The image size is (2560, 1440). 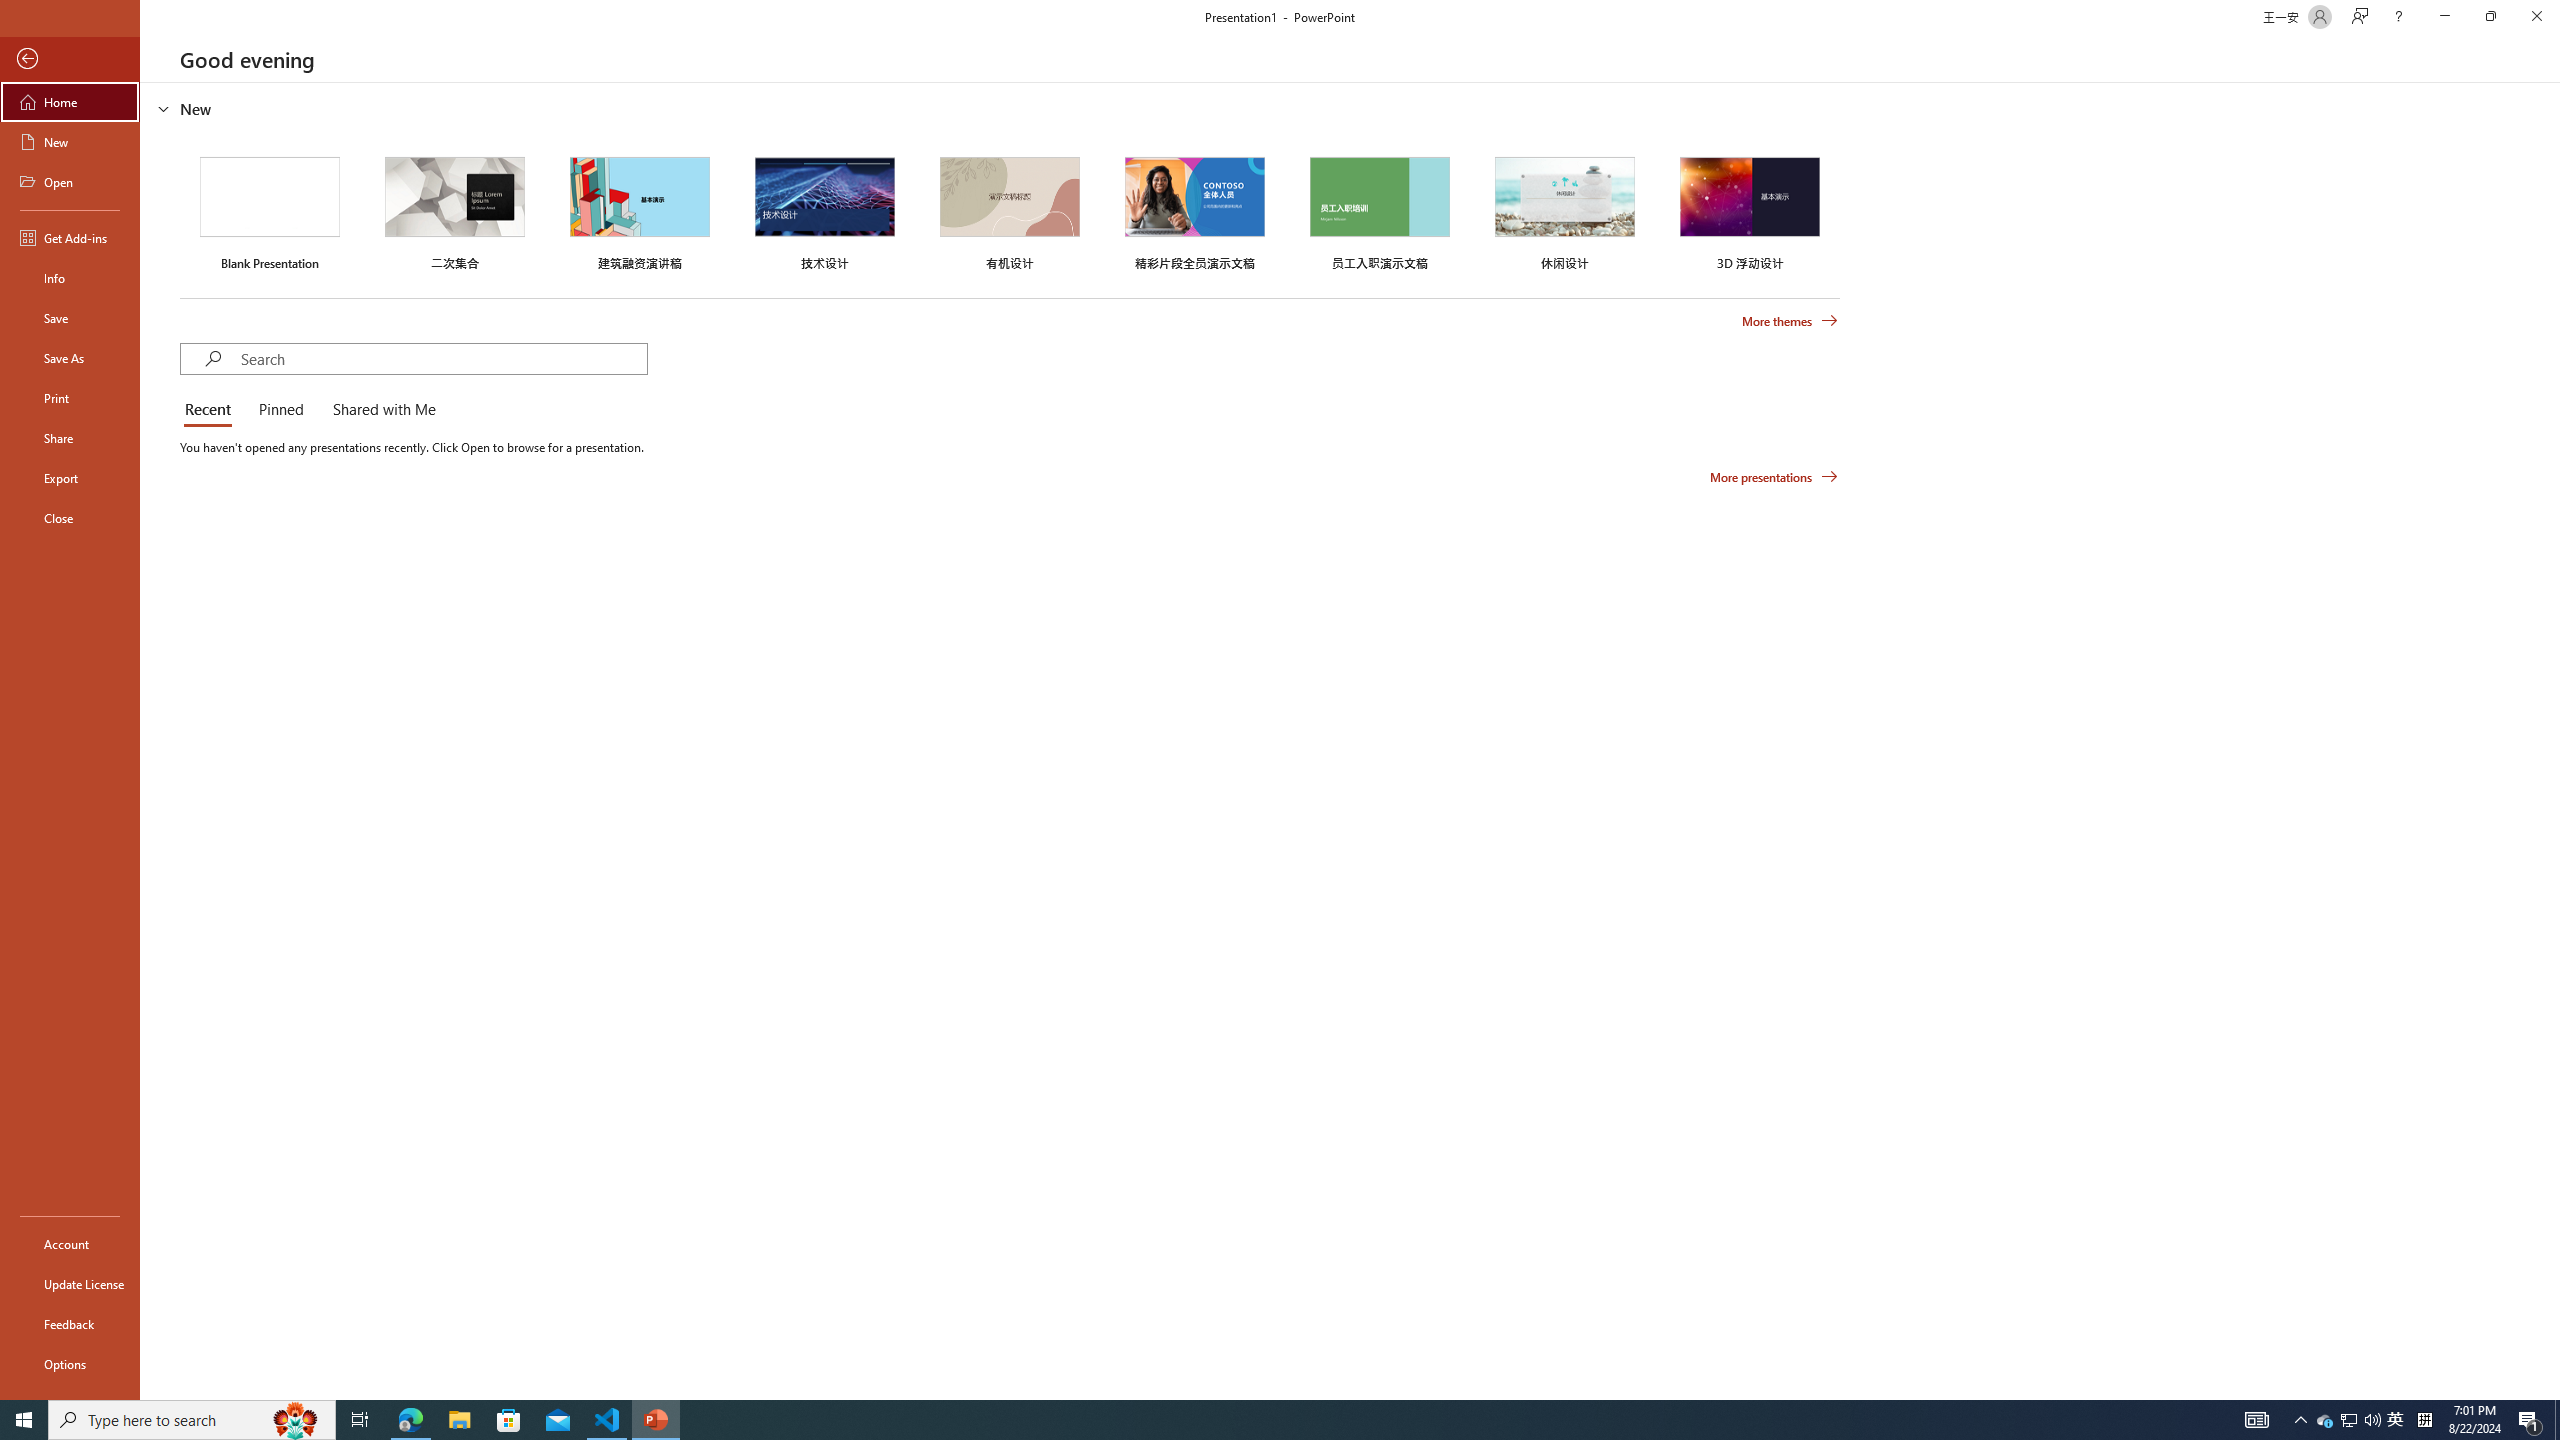 What do you see at coordinates (70, 437) in the screenshot?
I see `Share` at bounding box center [70, 437].